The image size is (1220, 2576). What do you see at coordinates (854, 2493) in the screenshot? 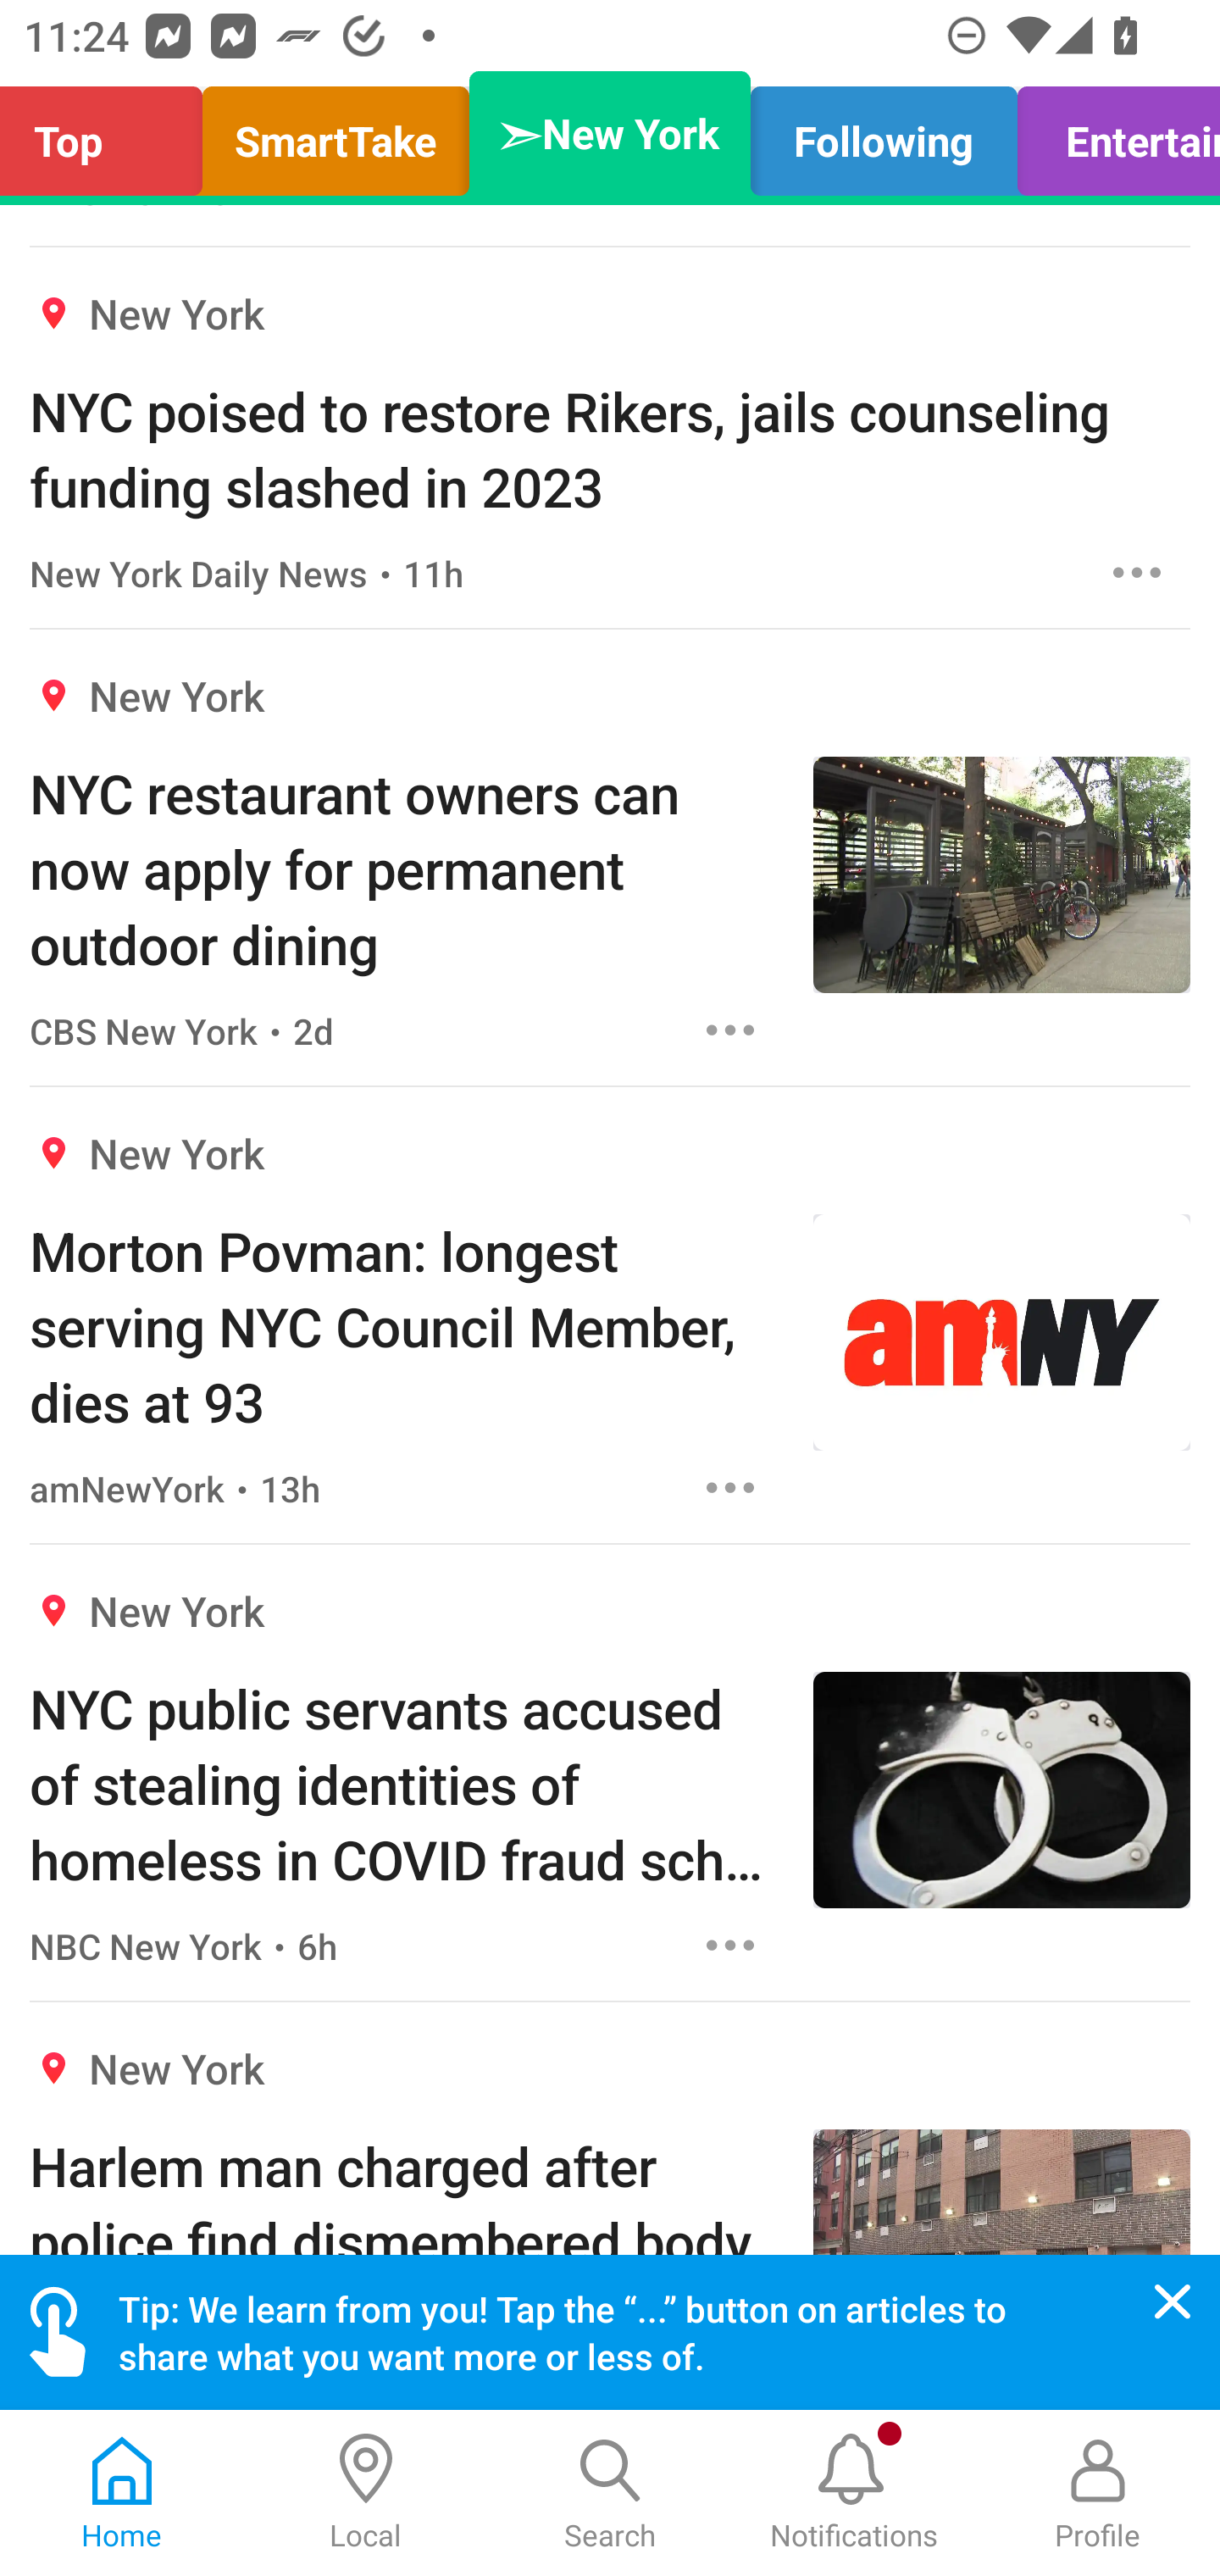
I see `Notifications, New notification Notifications` at bounding box center [854, 2493].